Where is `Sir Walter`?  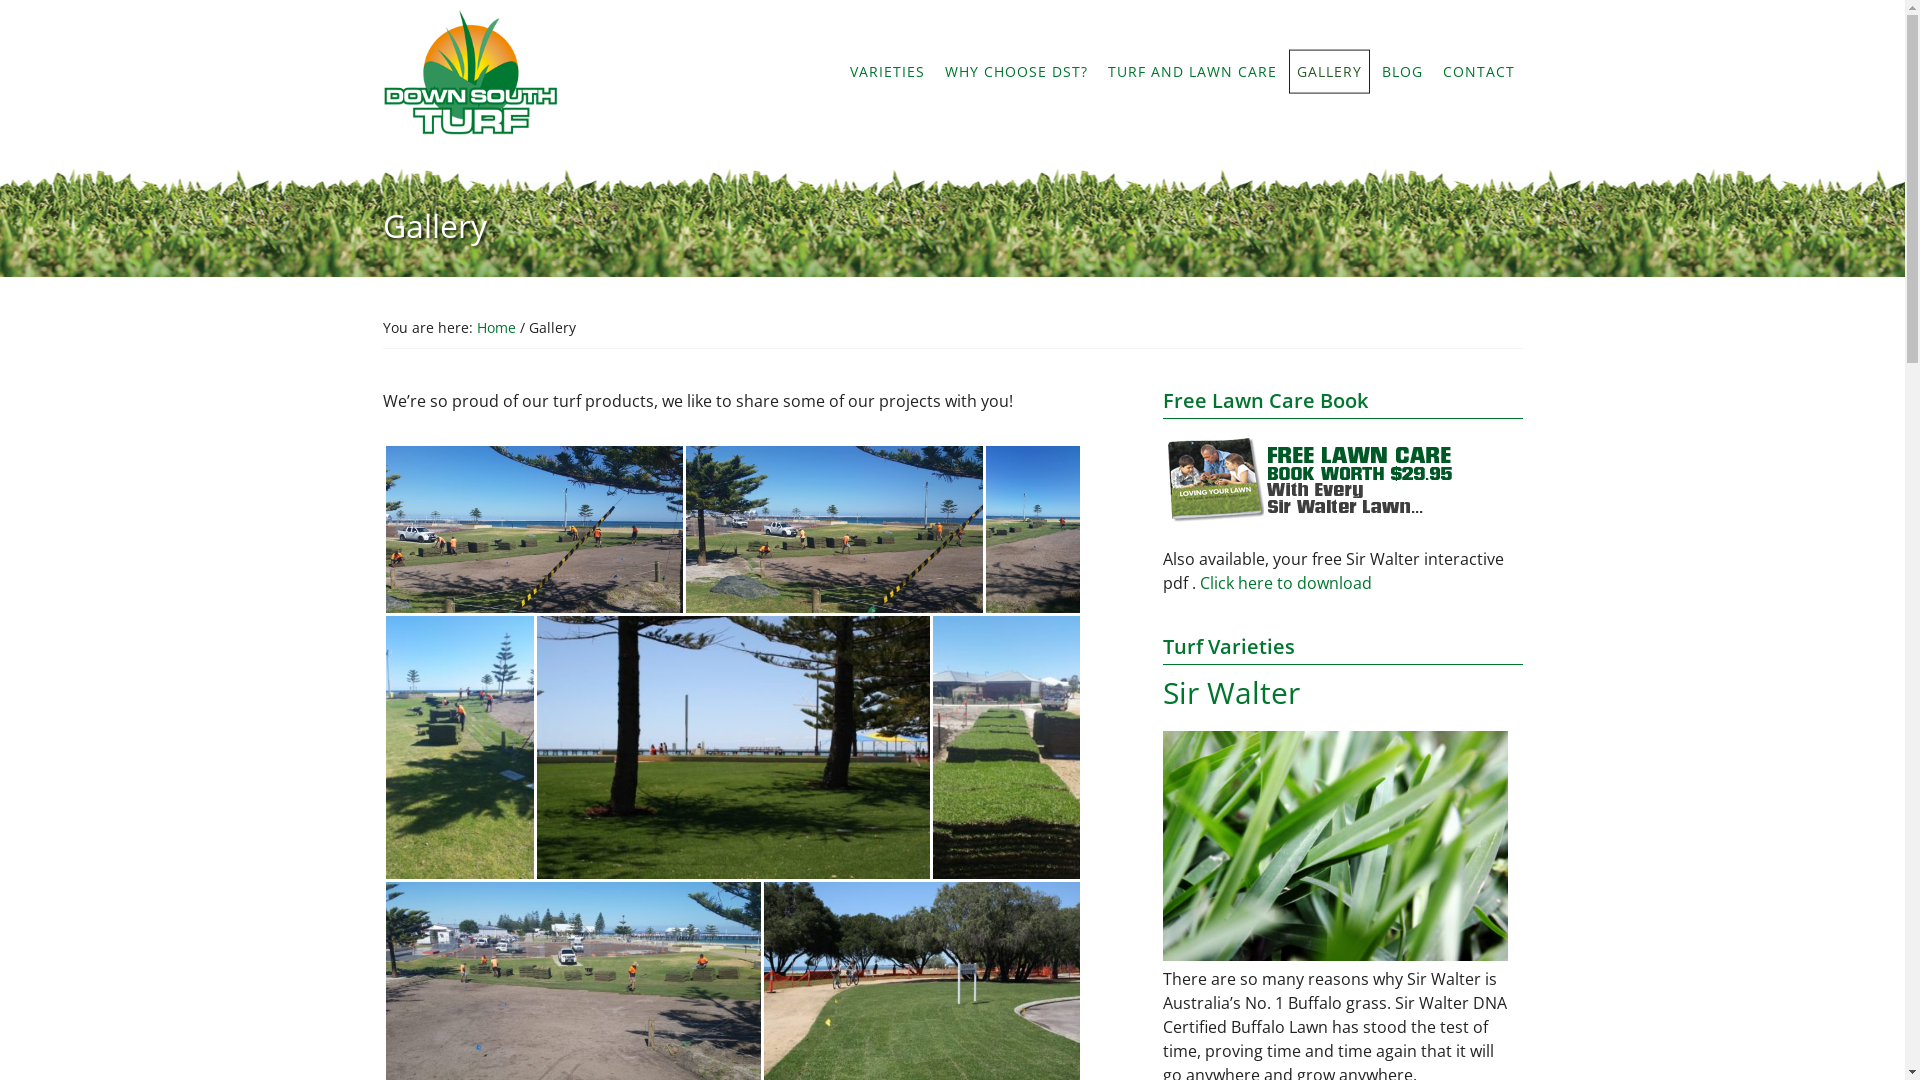 Sir Walter is located at coordinates (1230, 692).